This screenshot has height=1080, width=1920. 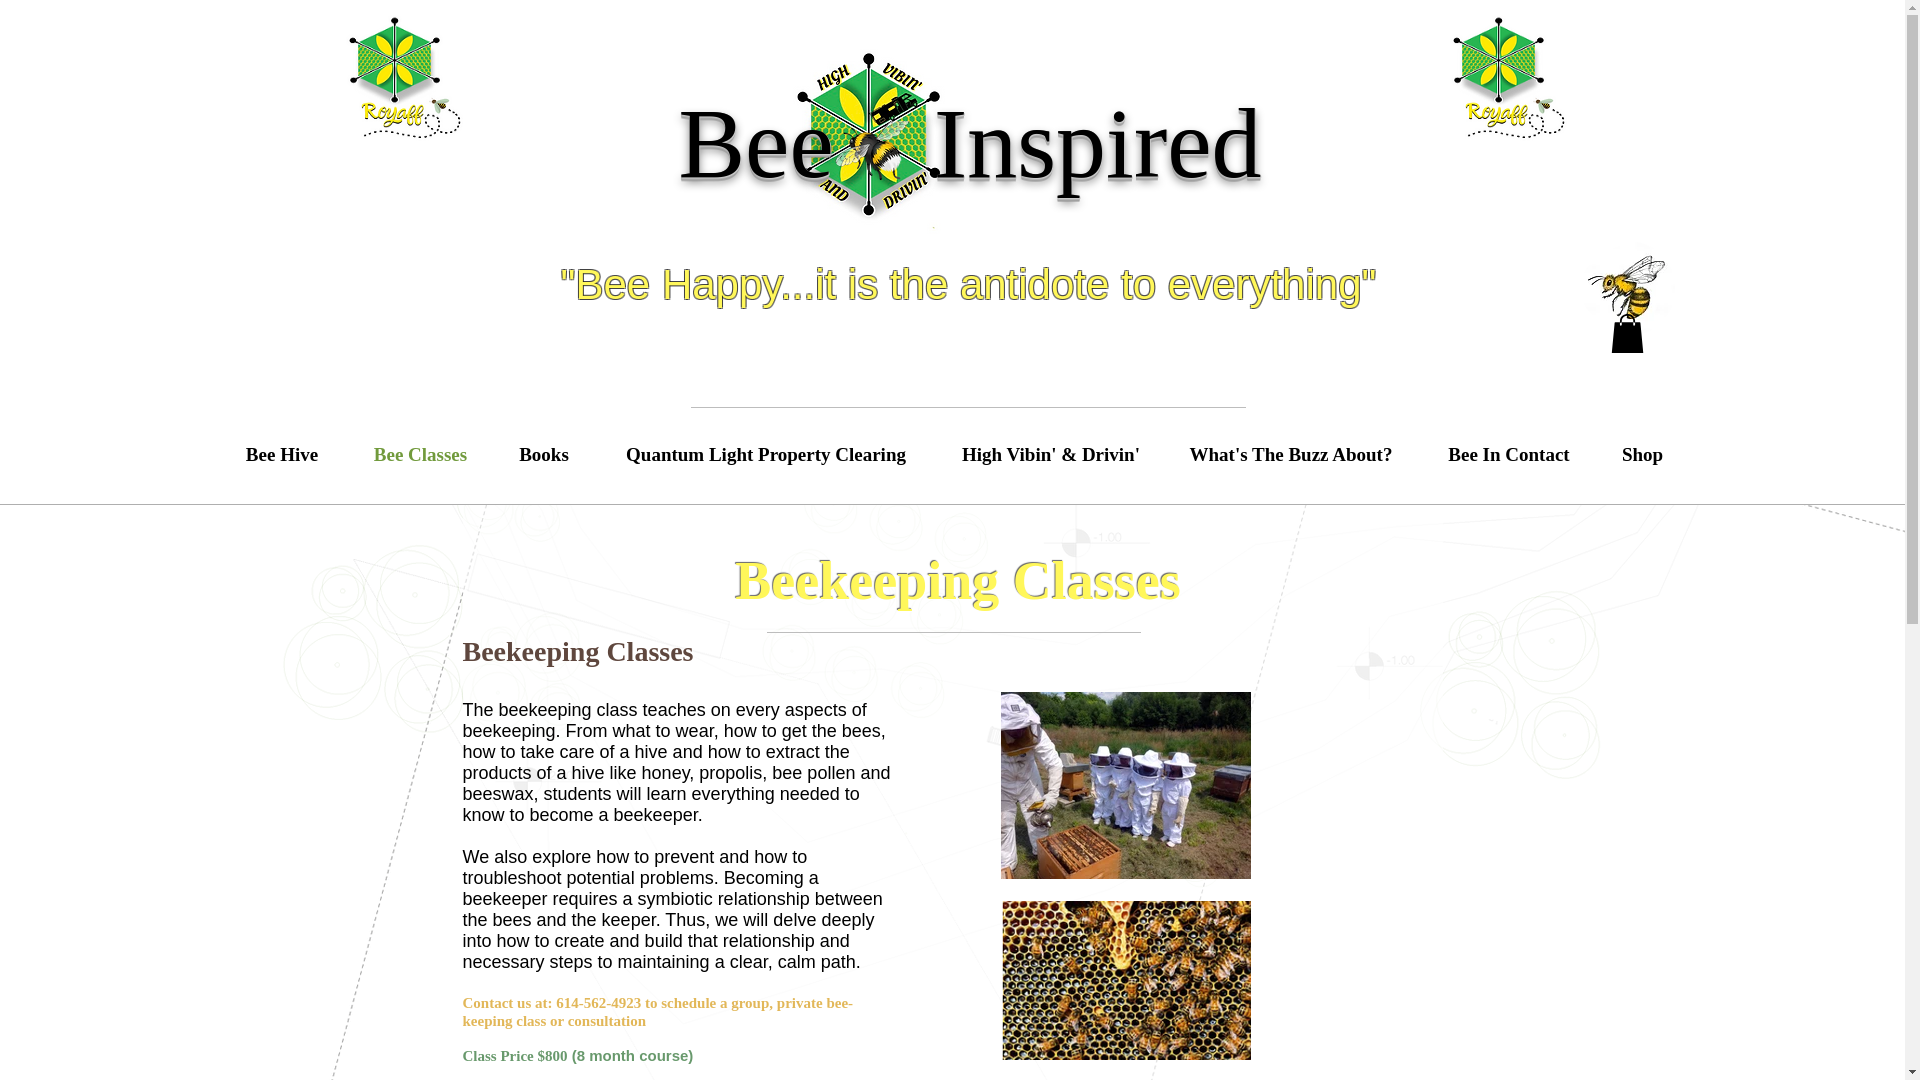 I want to click on What's The Buzz About?, so click(x=1290, y=454).